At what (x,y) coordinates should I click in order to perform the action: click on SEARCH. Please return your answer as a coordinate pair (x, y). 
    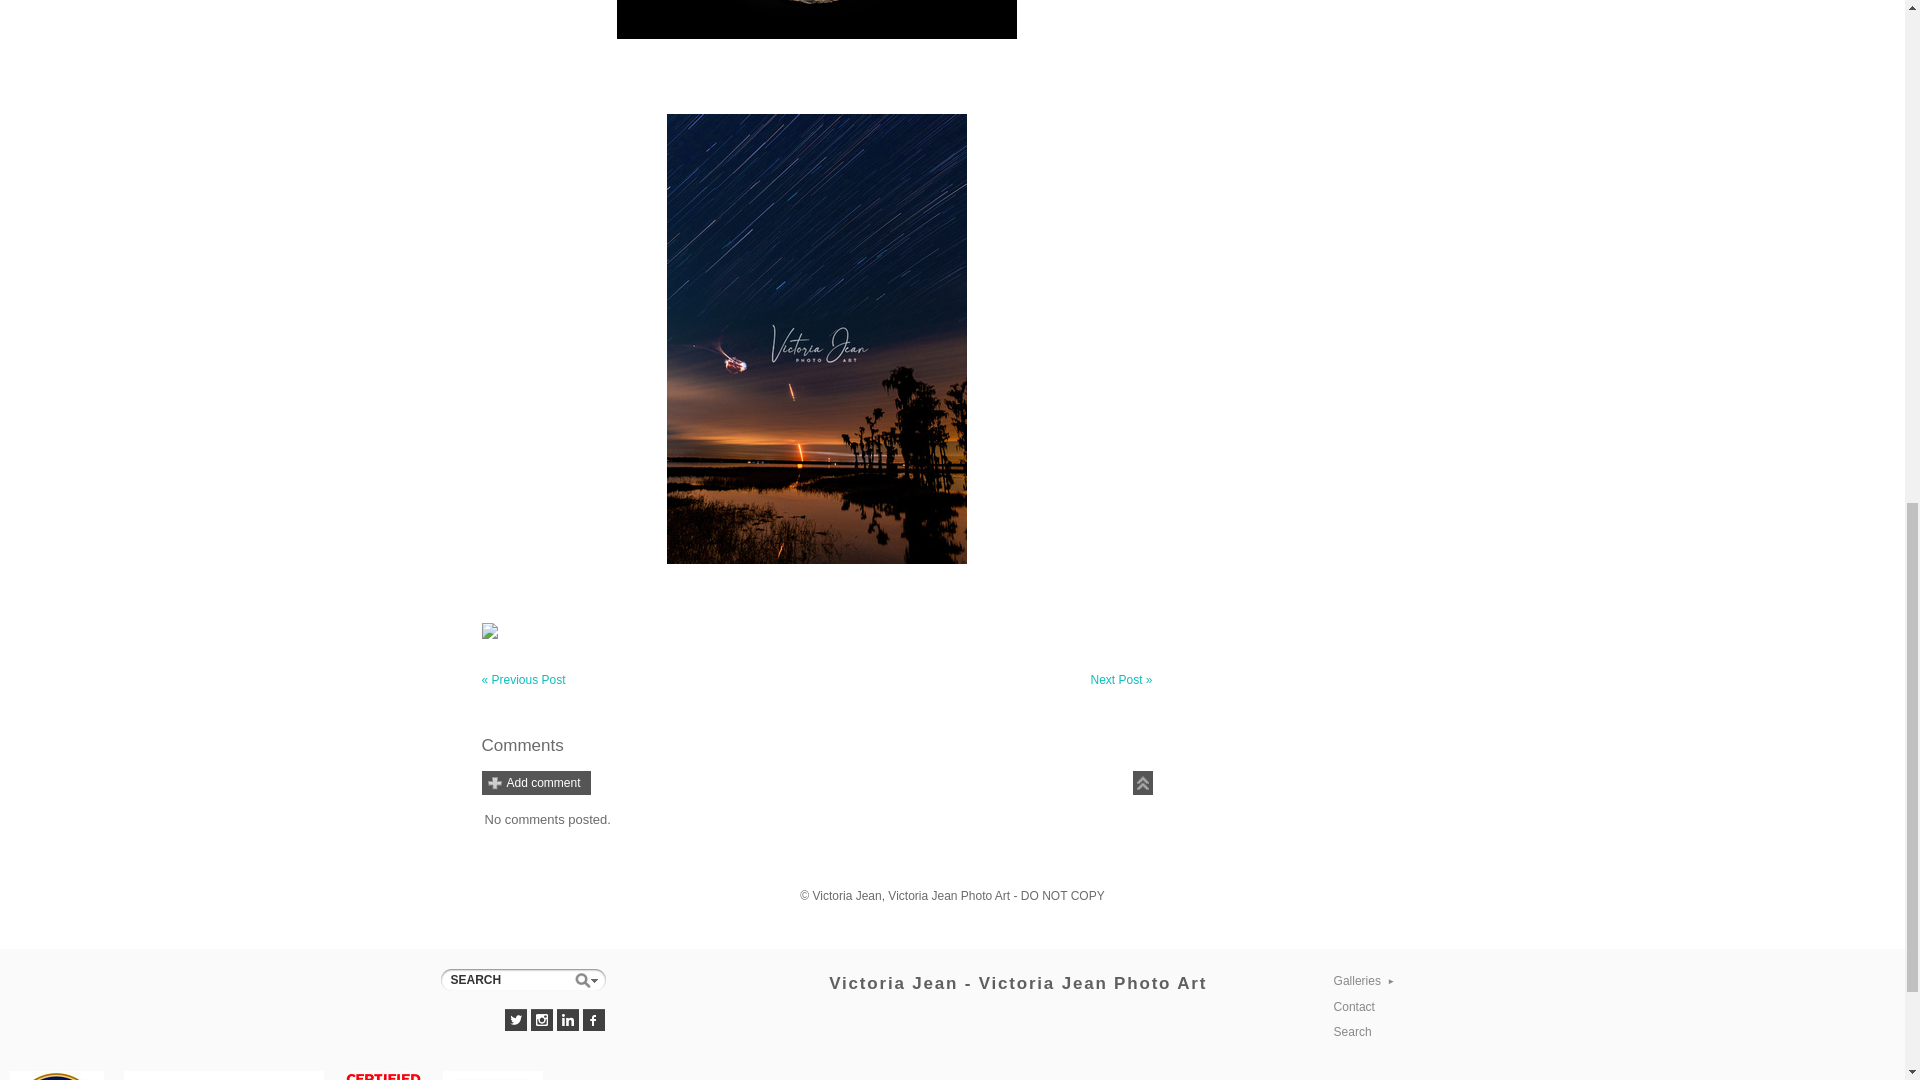
    Looking at the image, I should click on (522, 980).